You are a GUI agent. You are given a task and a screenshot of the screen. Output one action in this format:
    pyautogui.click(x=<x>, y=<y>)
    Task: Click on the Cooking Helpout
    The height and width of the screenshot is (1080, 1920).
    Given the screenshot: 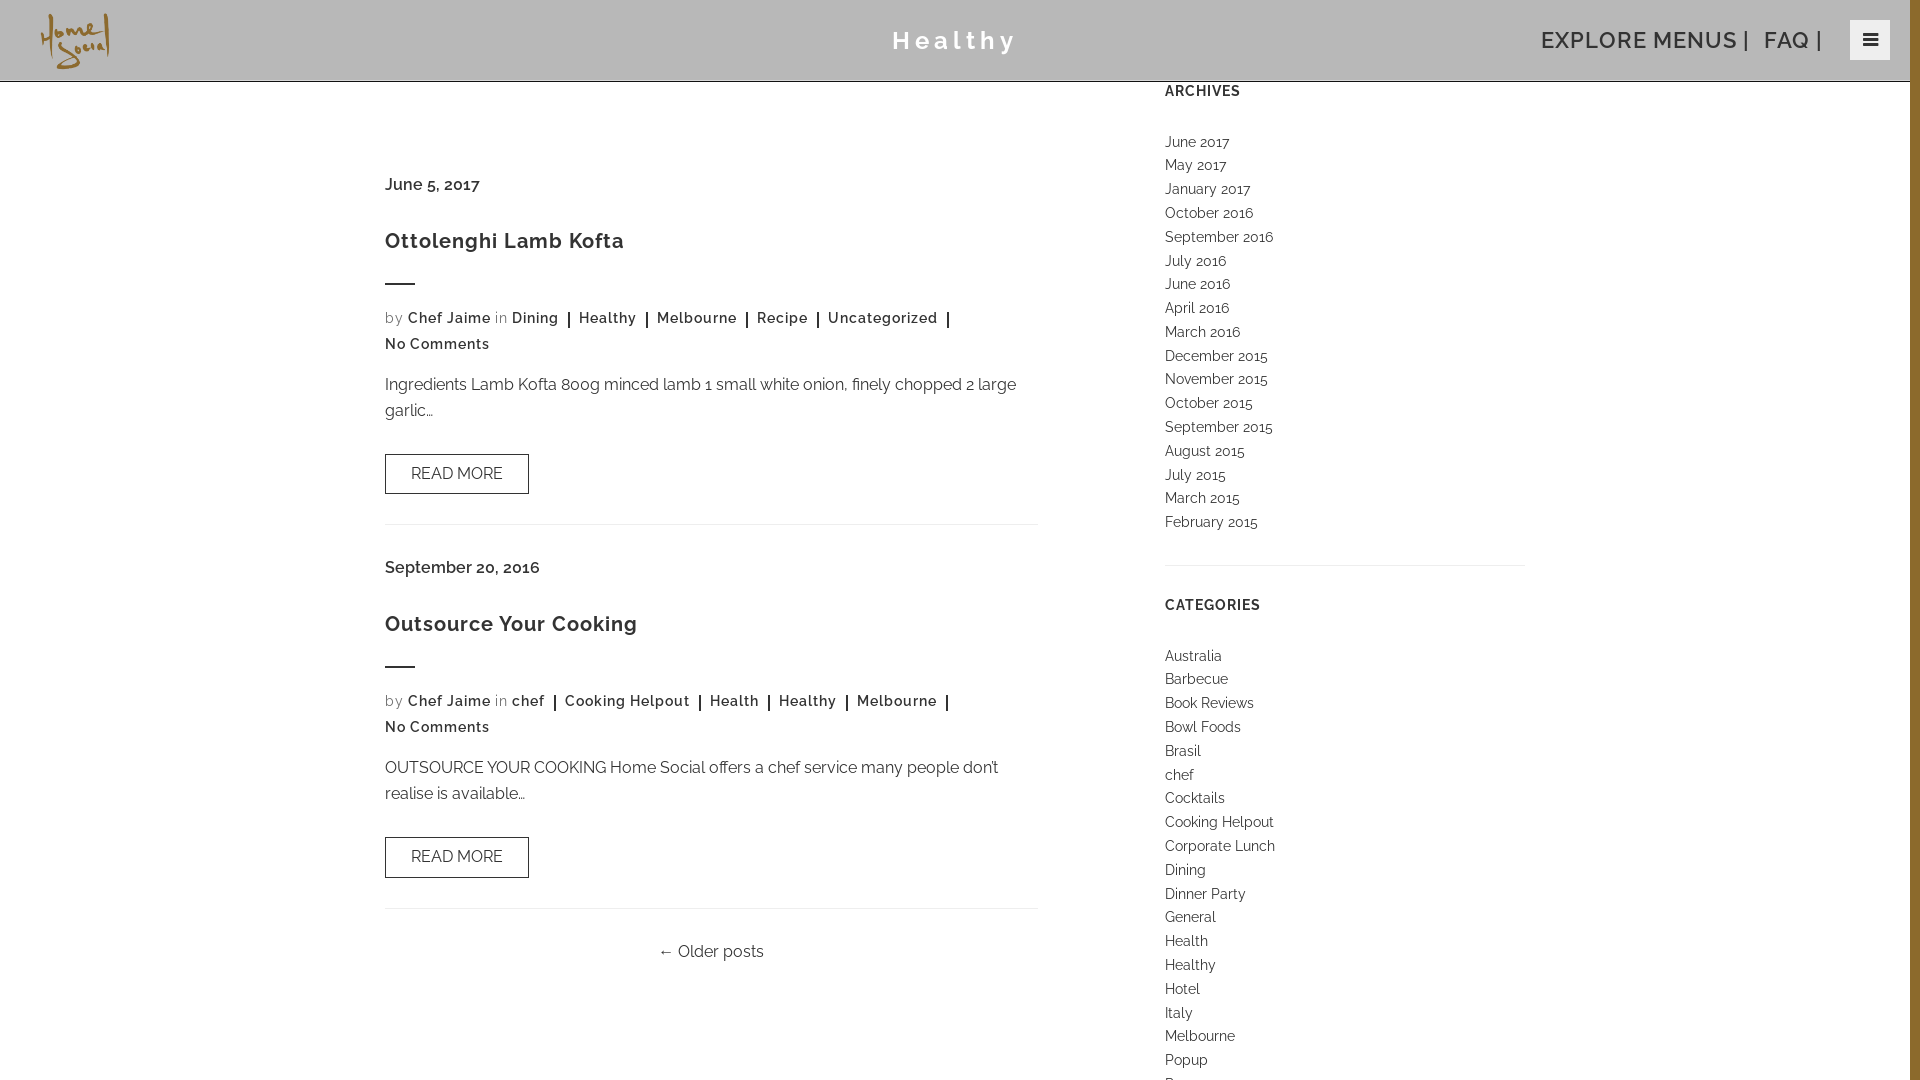 What is the action you would take?
    pyautogui.click(x=628, y=701)
    